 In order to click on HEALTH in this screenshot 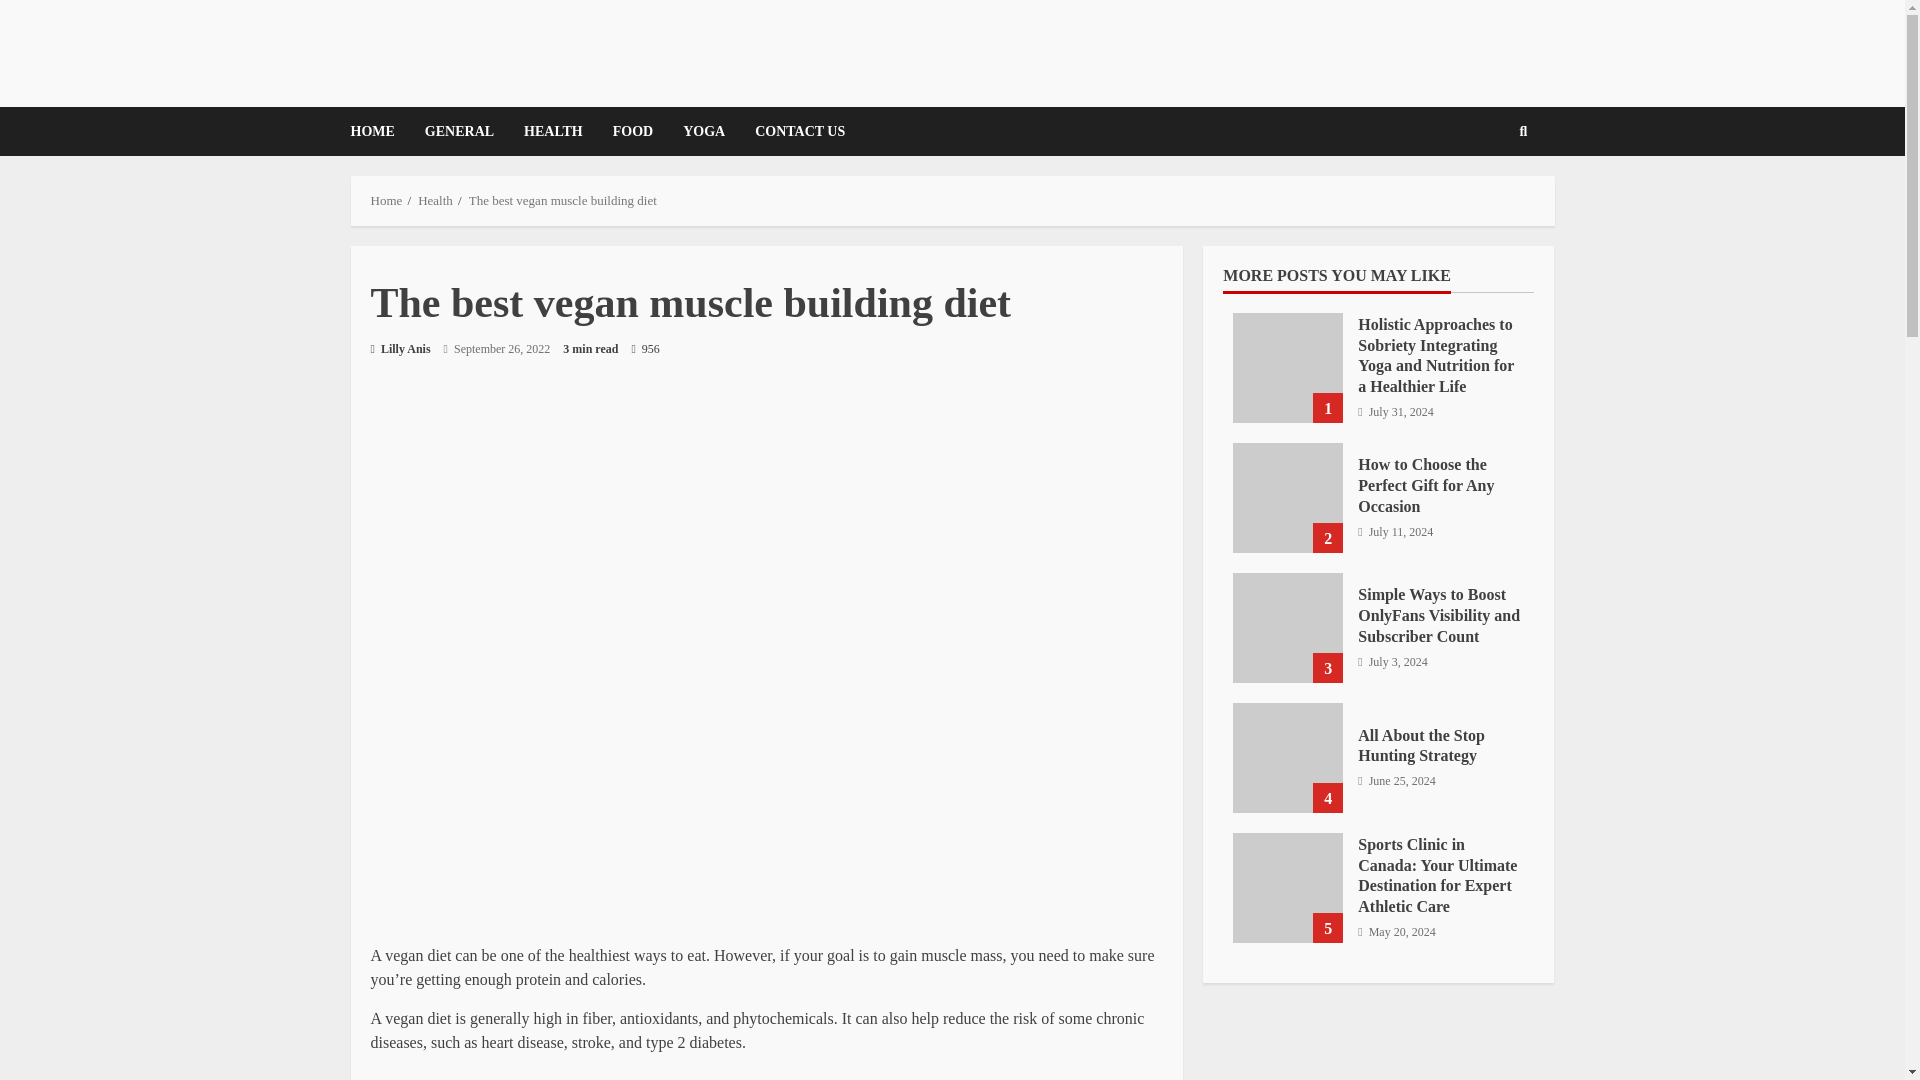, I will do `click(552, 130)`.